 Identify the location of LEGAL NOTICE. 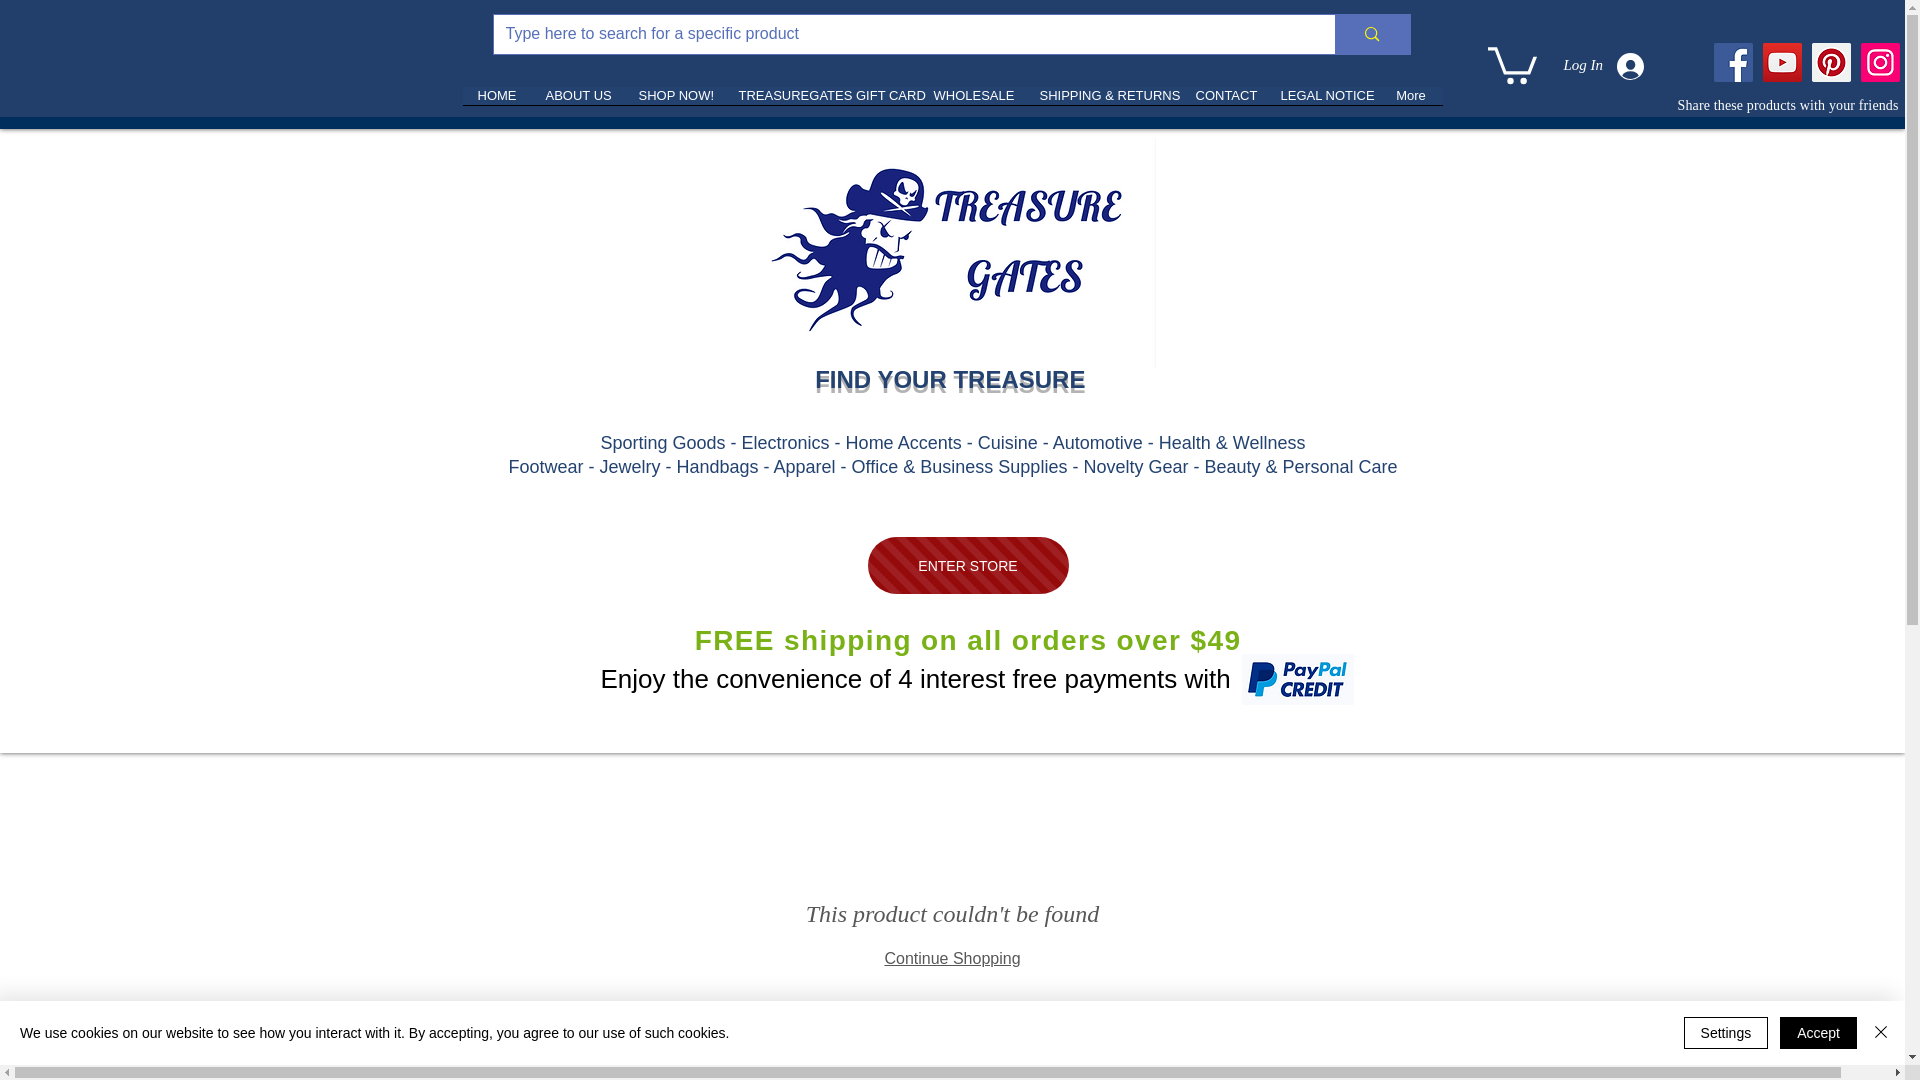
(1322, 102).